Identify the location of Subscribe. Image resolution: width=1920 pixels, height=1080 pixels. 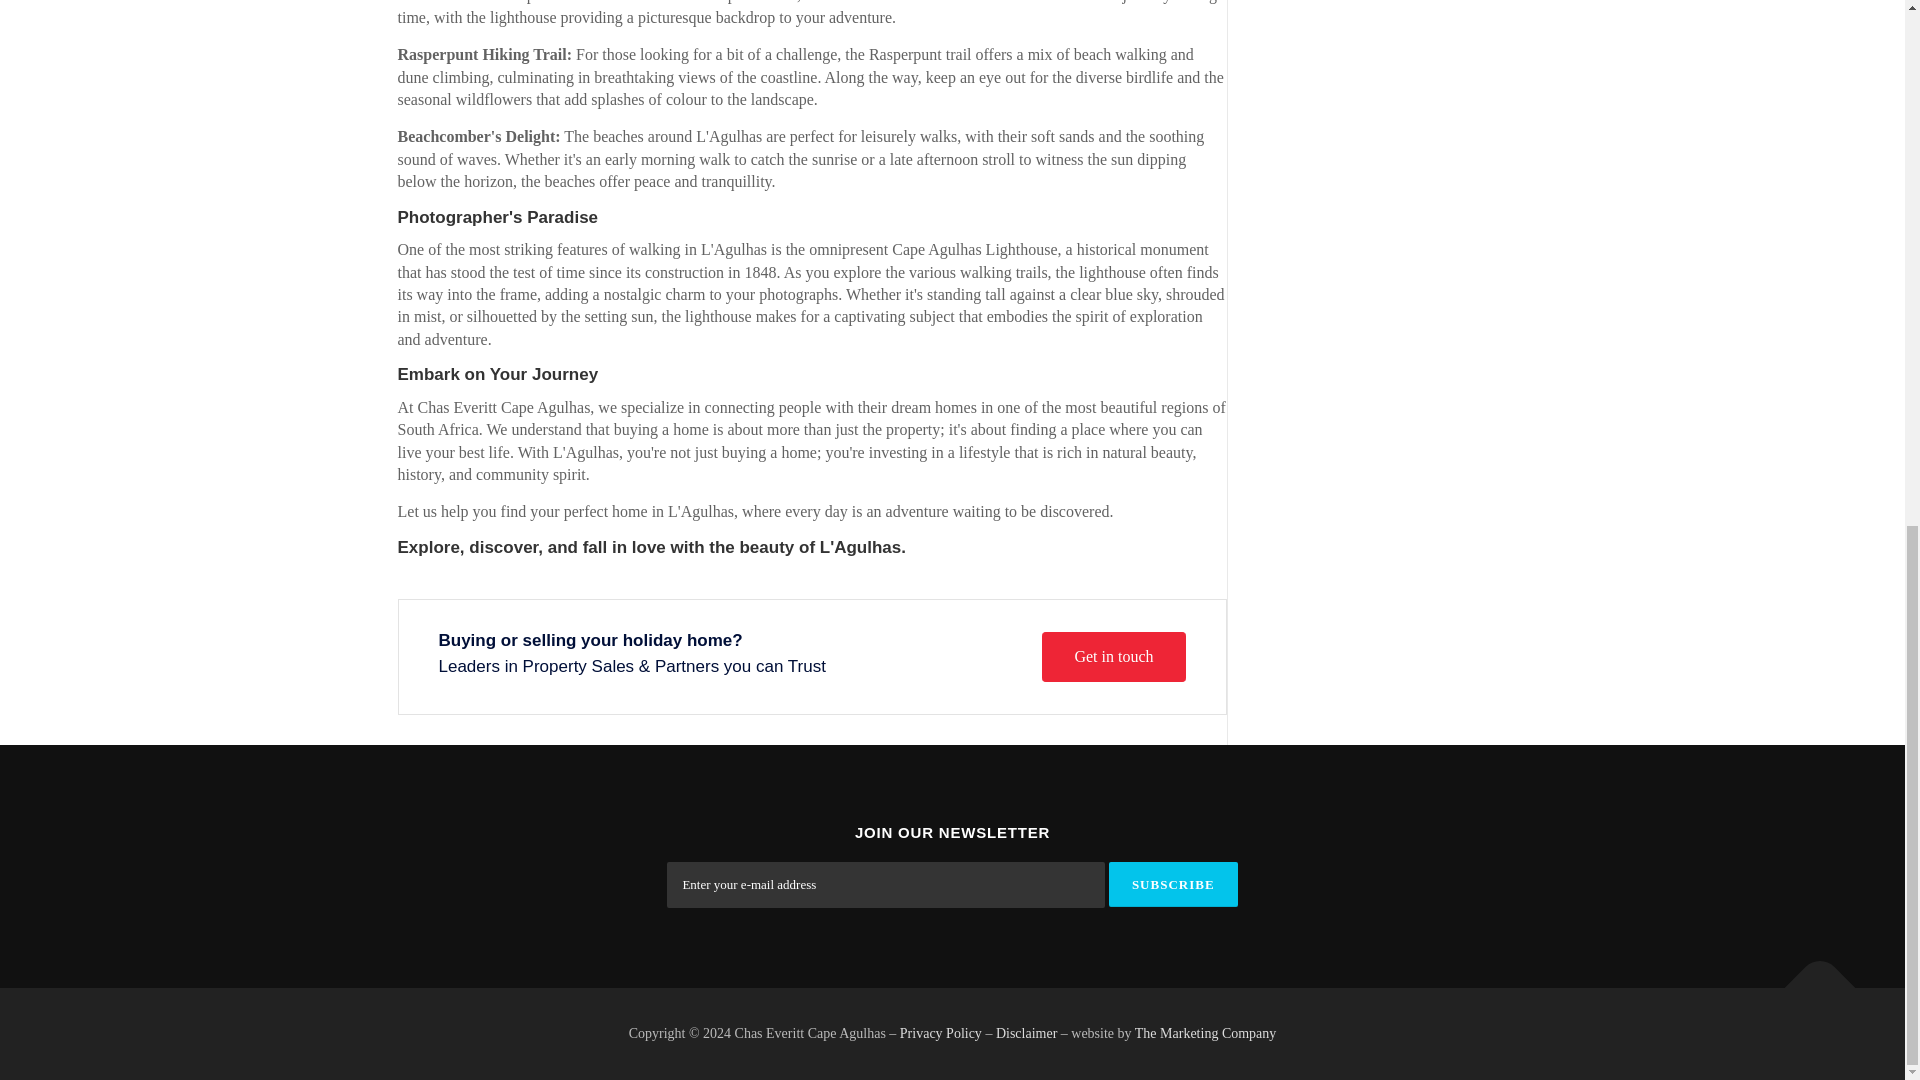
(1174, 884).